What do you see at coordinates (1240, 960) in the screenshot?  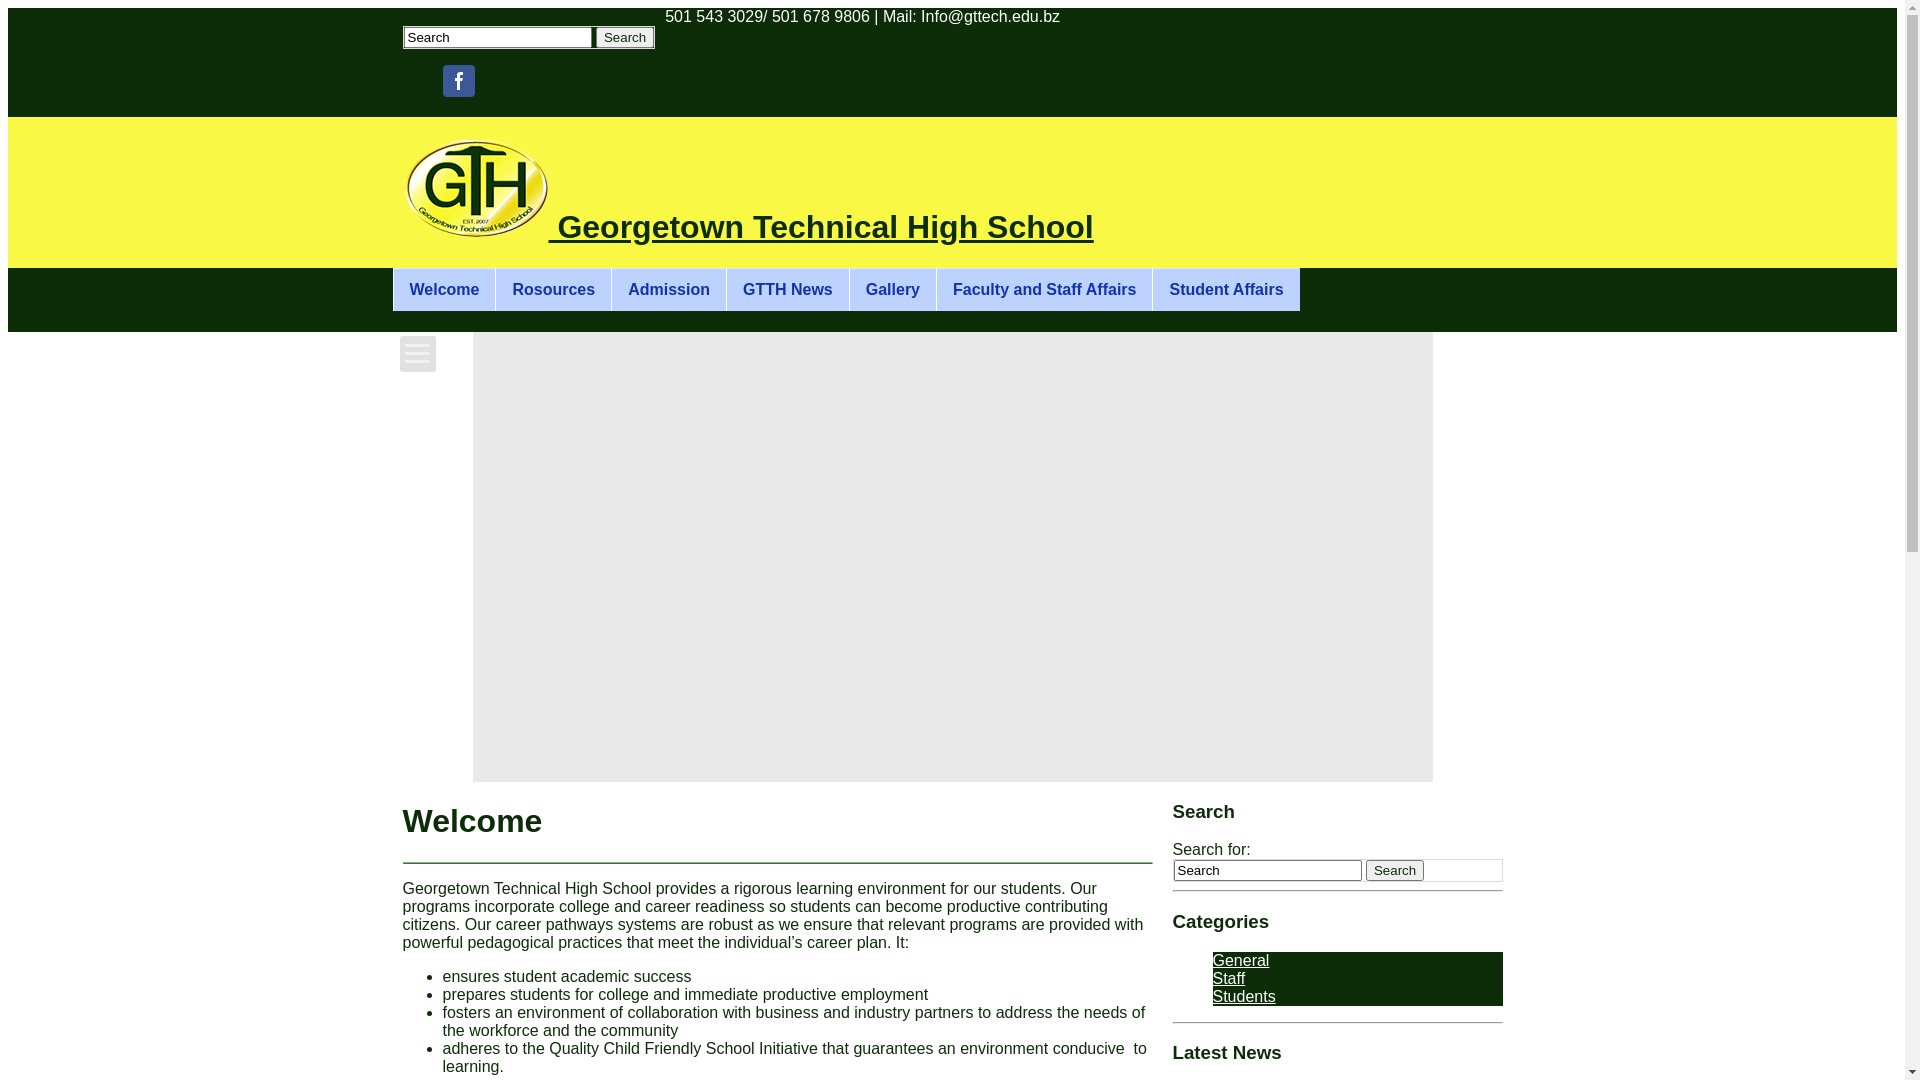 I see `General` at bounding box center [1240, 960].